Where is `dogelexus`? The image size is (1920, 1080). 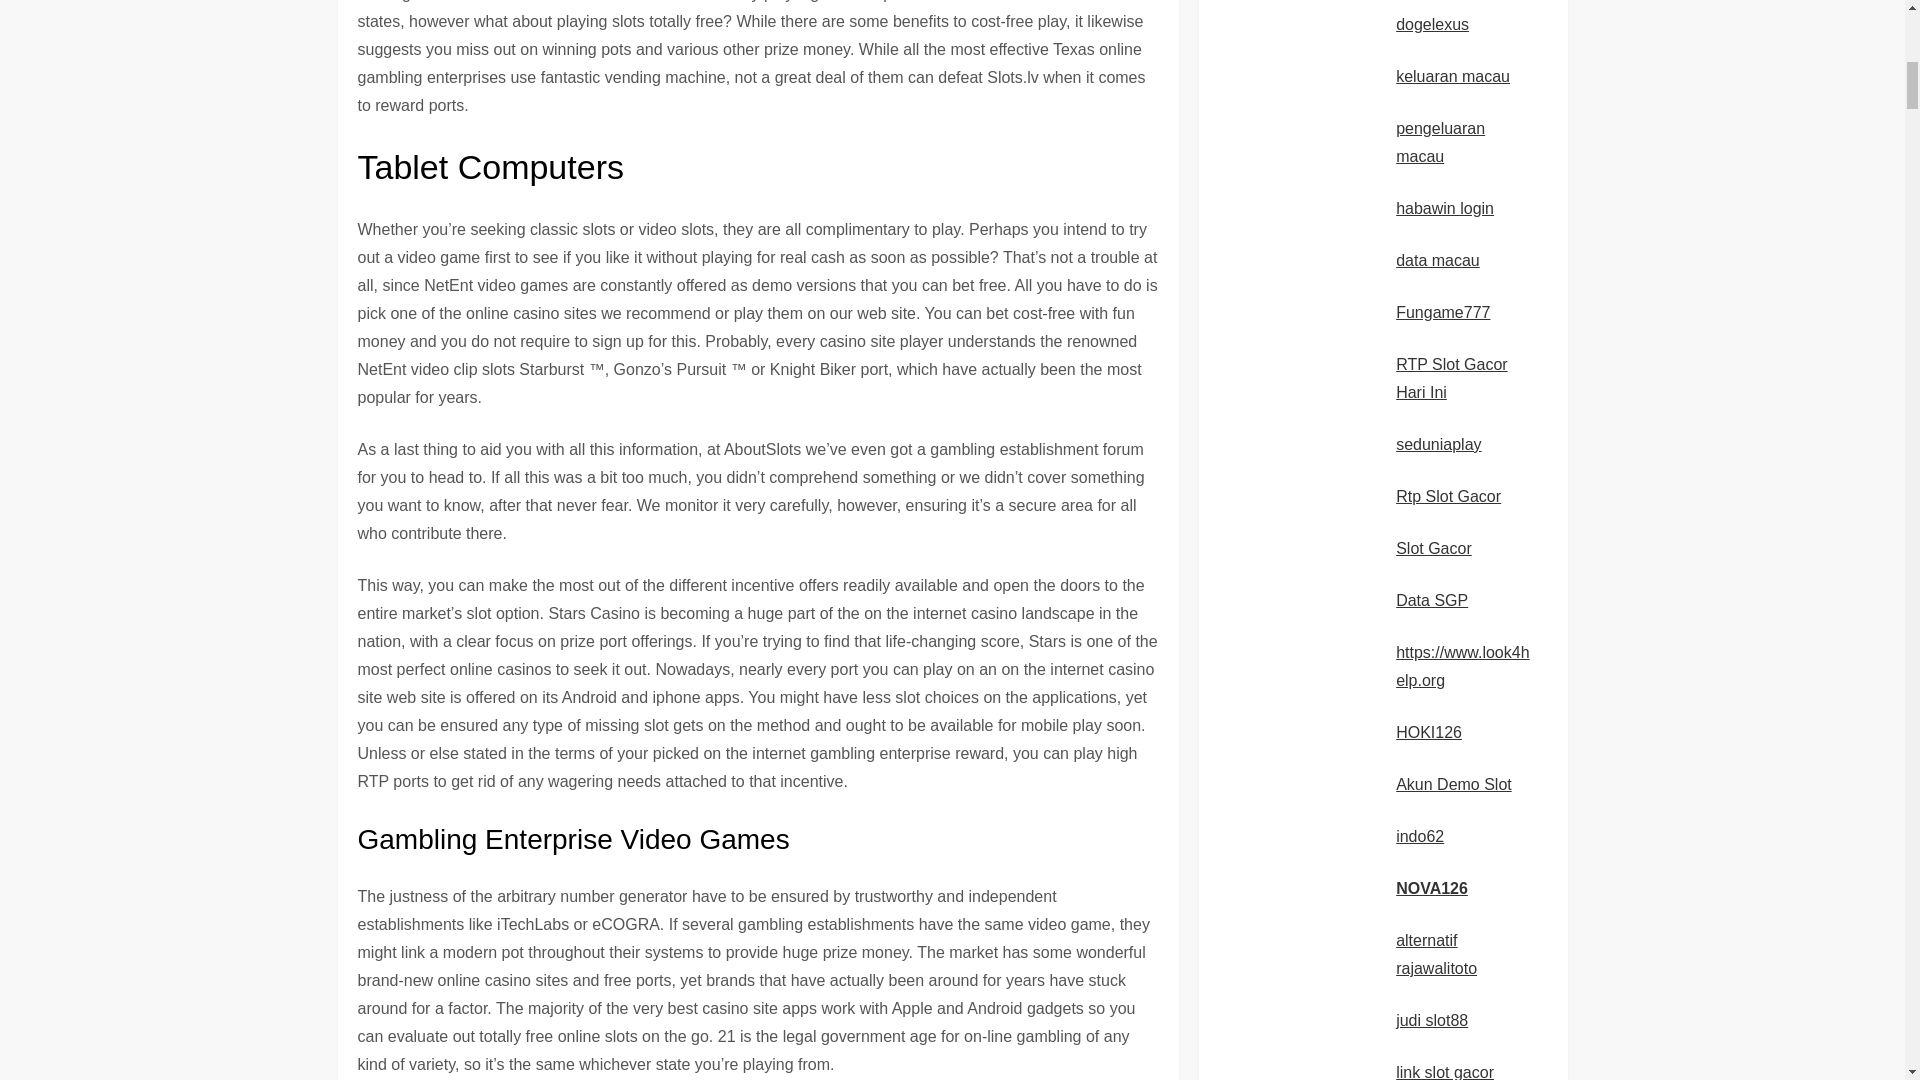 dogelexus is located at coordinates (1432, 24).